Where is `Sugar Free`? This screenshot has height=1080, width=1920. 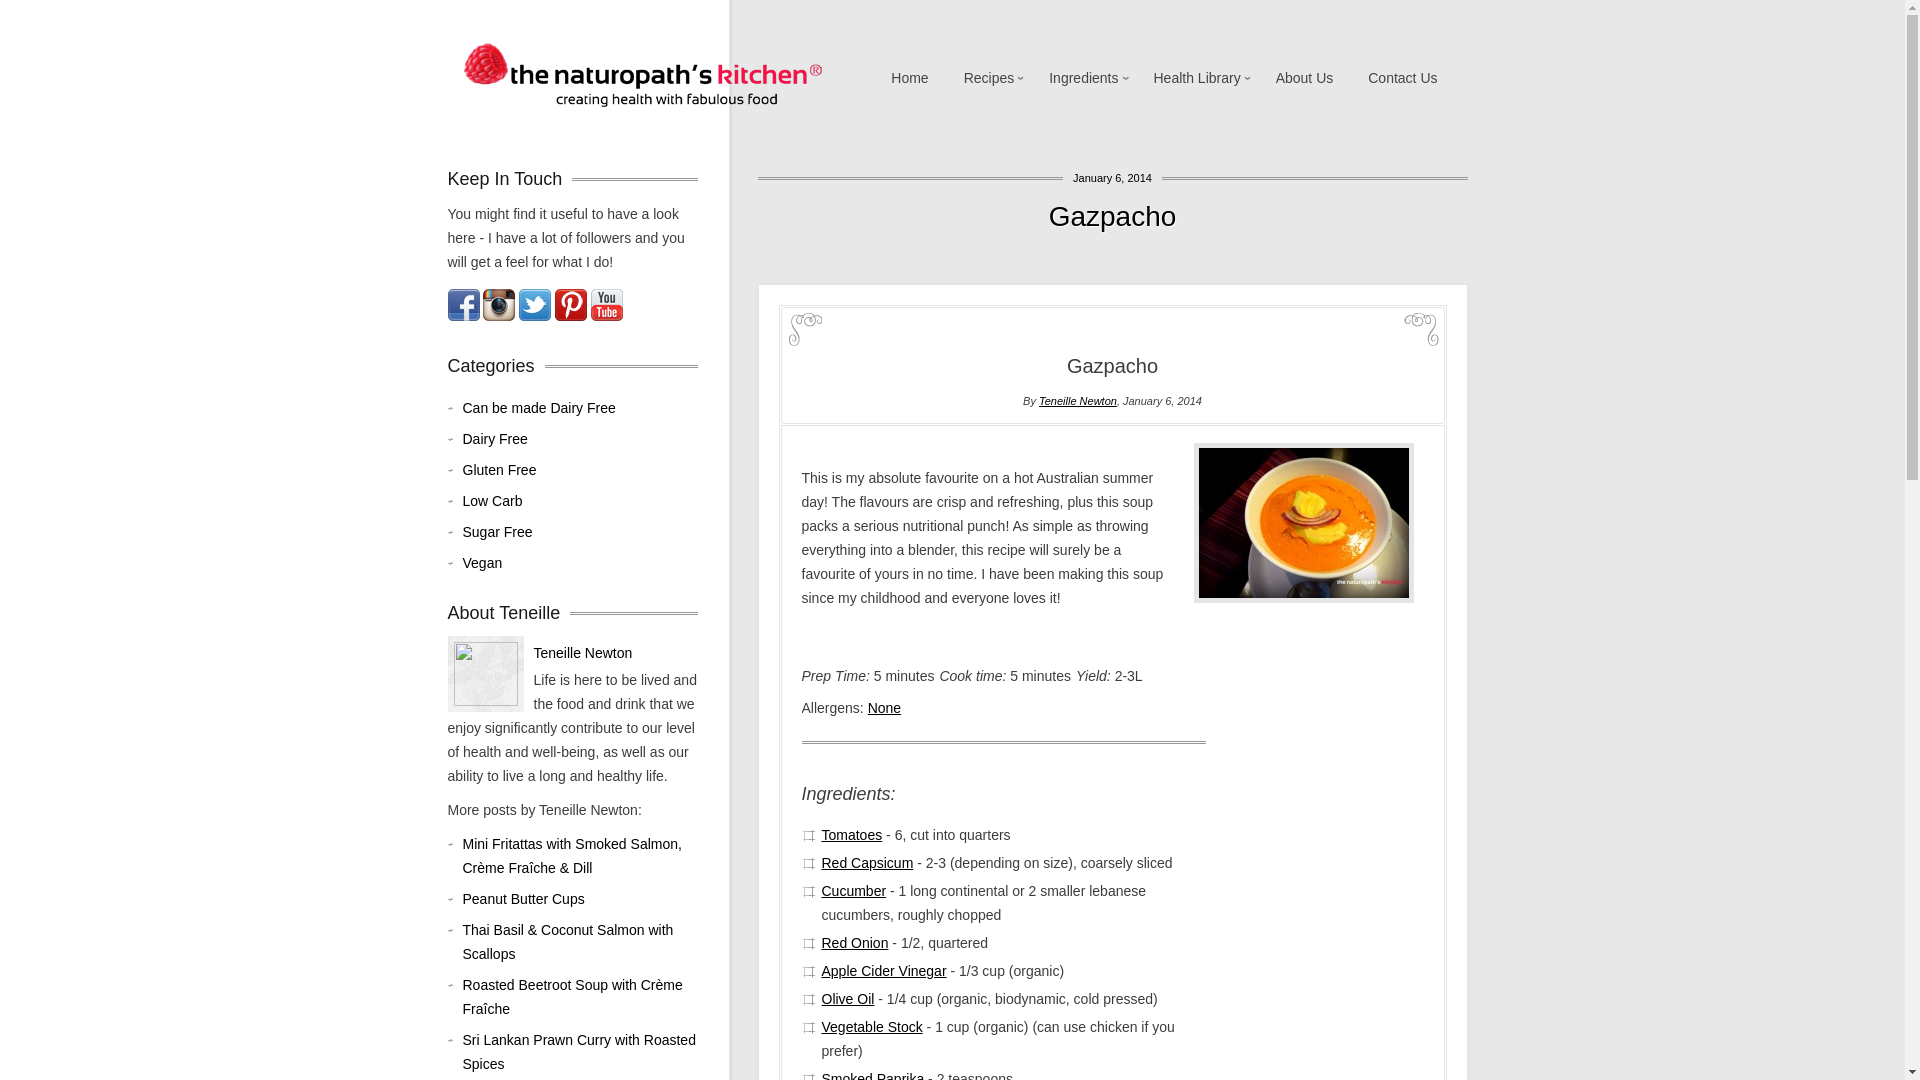 Sugar Free is located at coordinates (580, 532).